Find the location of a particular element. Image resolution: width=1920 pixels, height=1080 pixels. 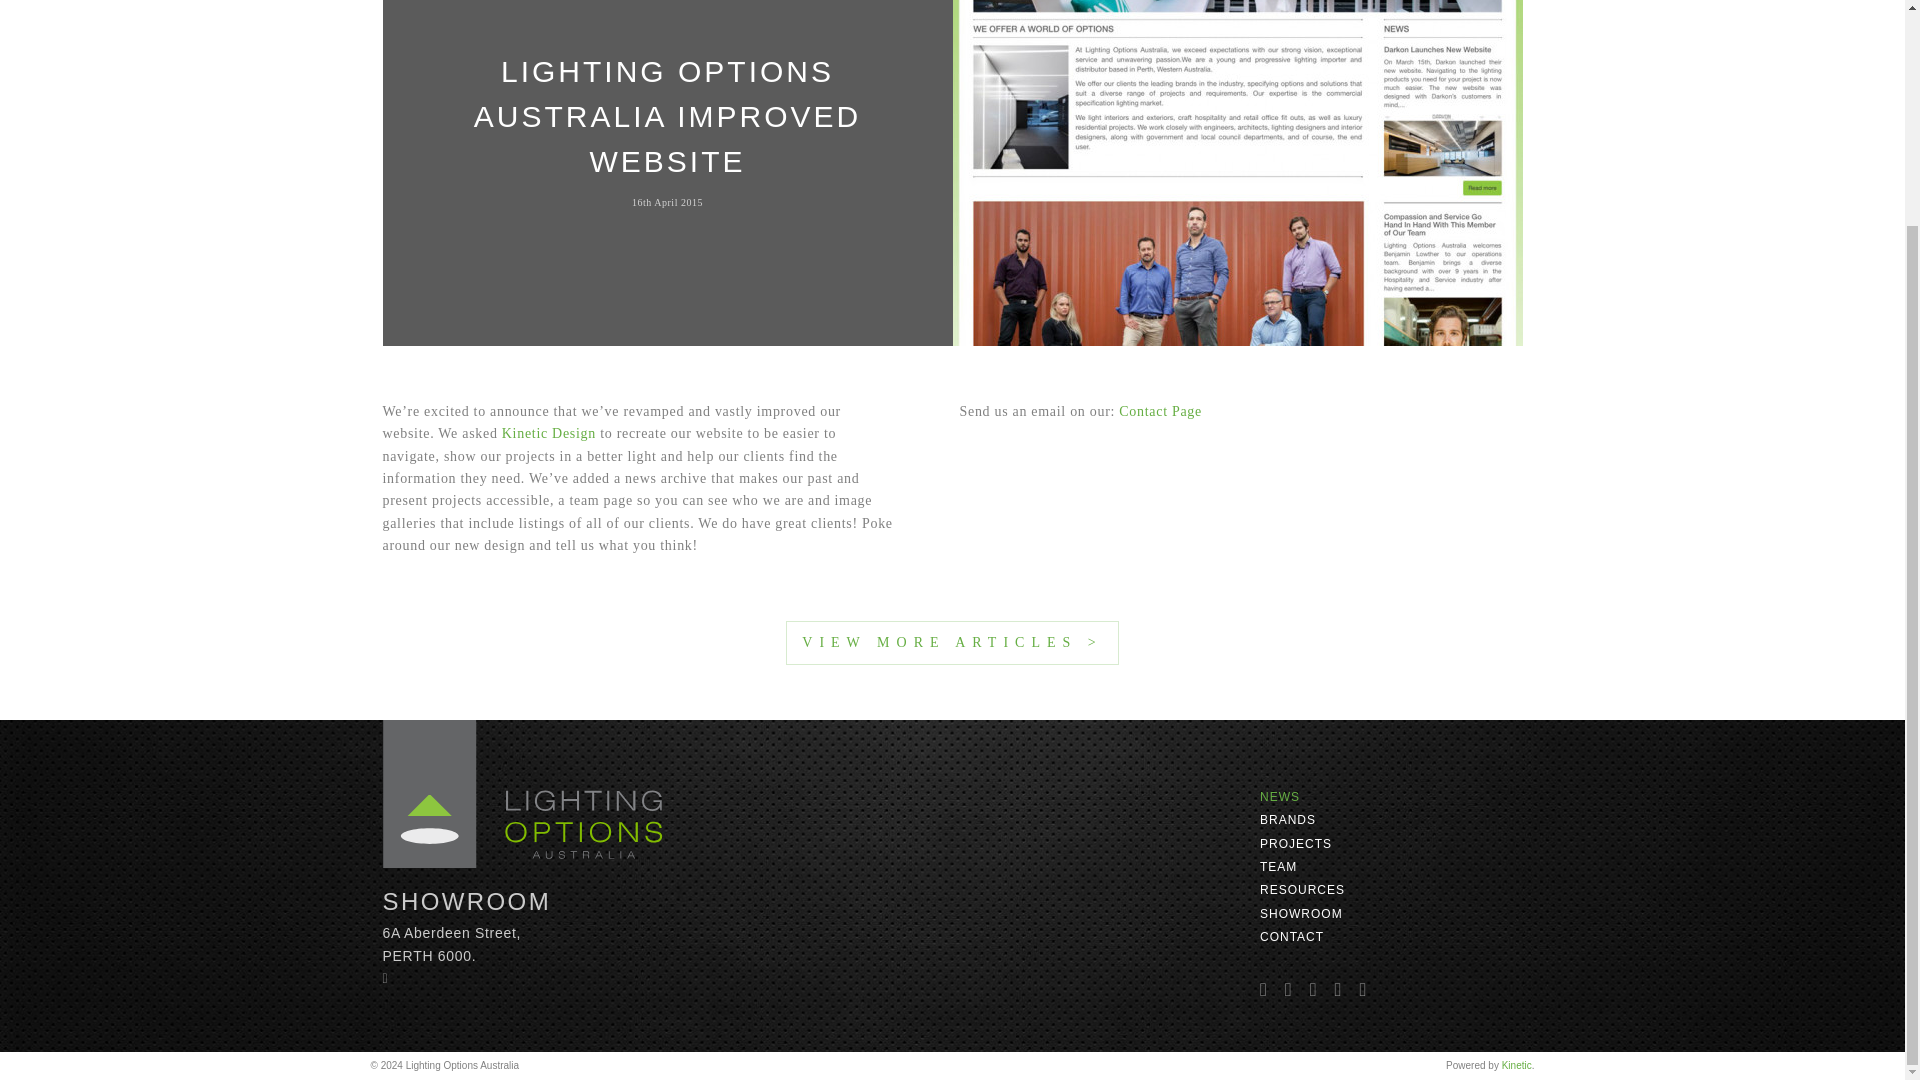

RESOURCES is located at coordinates (1302, 890).